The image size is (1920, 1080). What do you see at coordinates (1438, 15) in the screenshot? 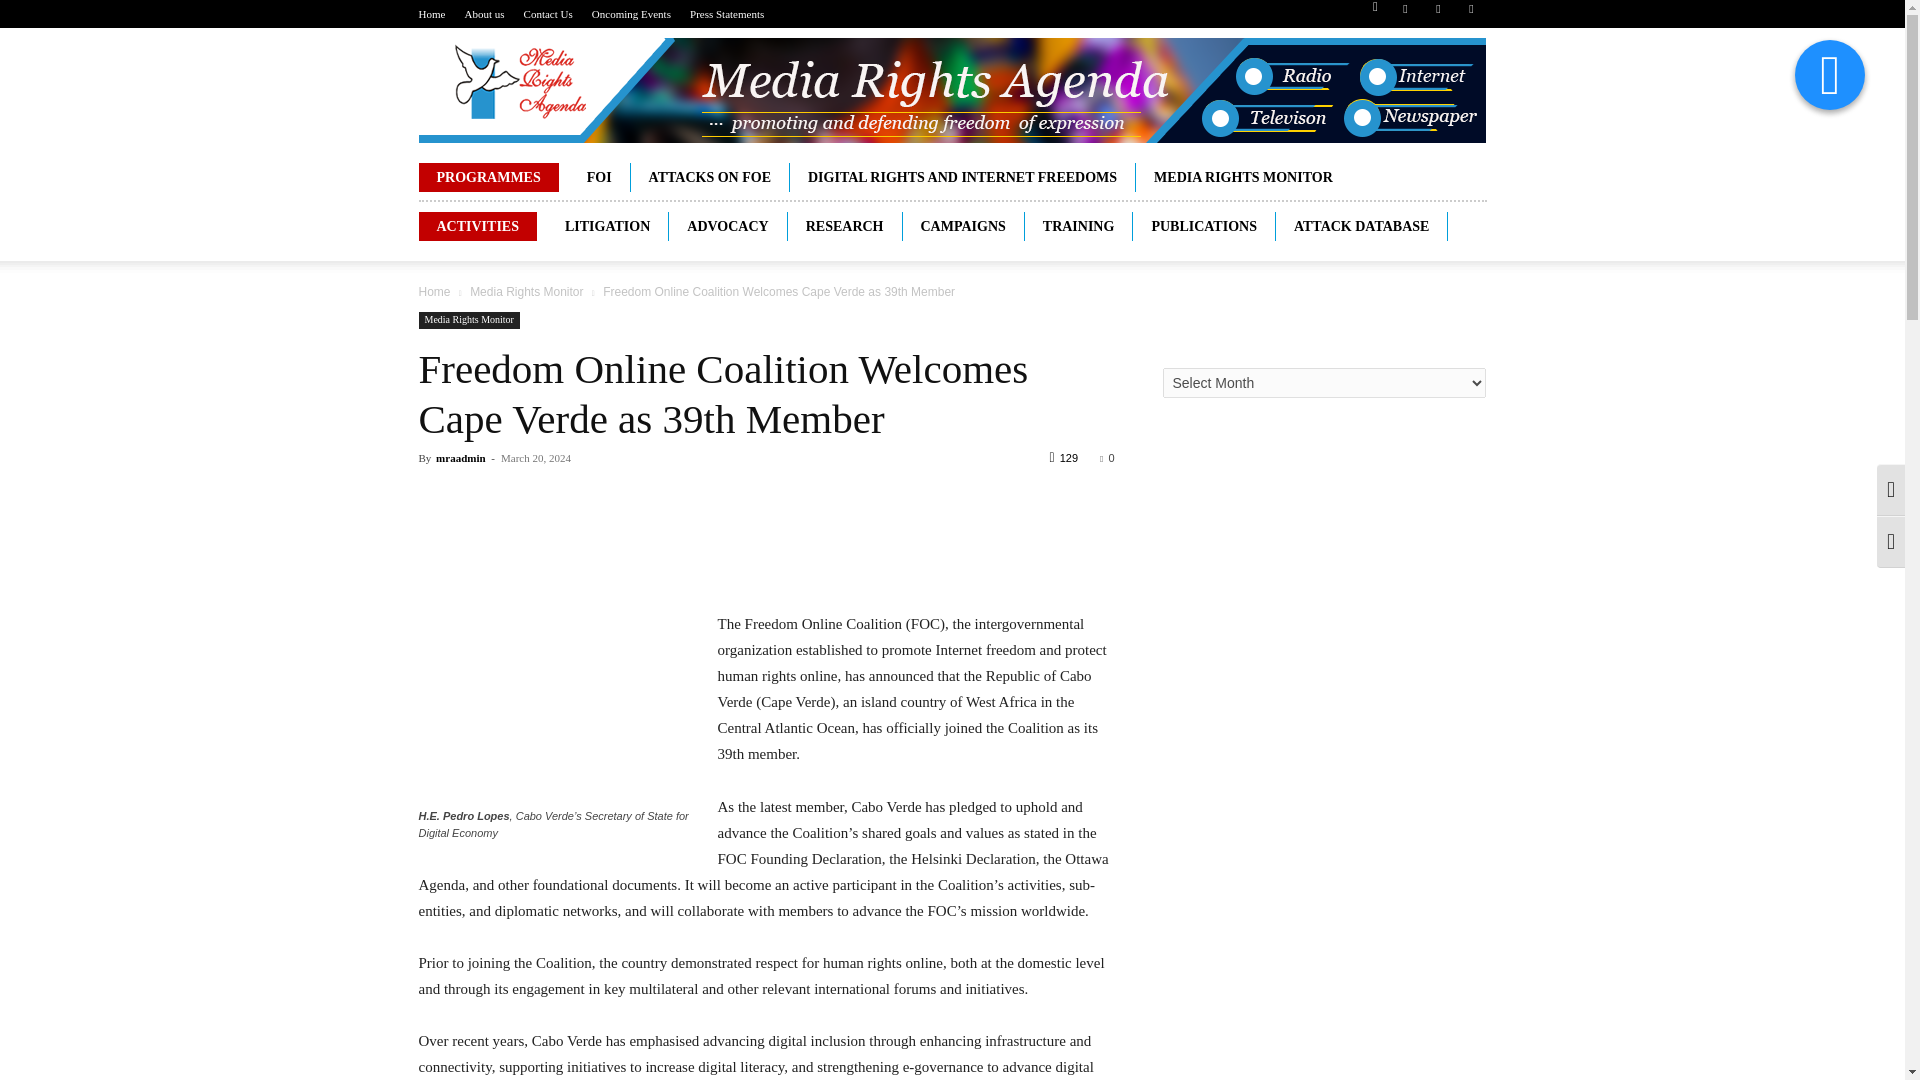
I see `Linkedin` at bounding box center [1438, 15].